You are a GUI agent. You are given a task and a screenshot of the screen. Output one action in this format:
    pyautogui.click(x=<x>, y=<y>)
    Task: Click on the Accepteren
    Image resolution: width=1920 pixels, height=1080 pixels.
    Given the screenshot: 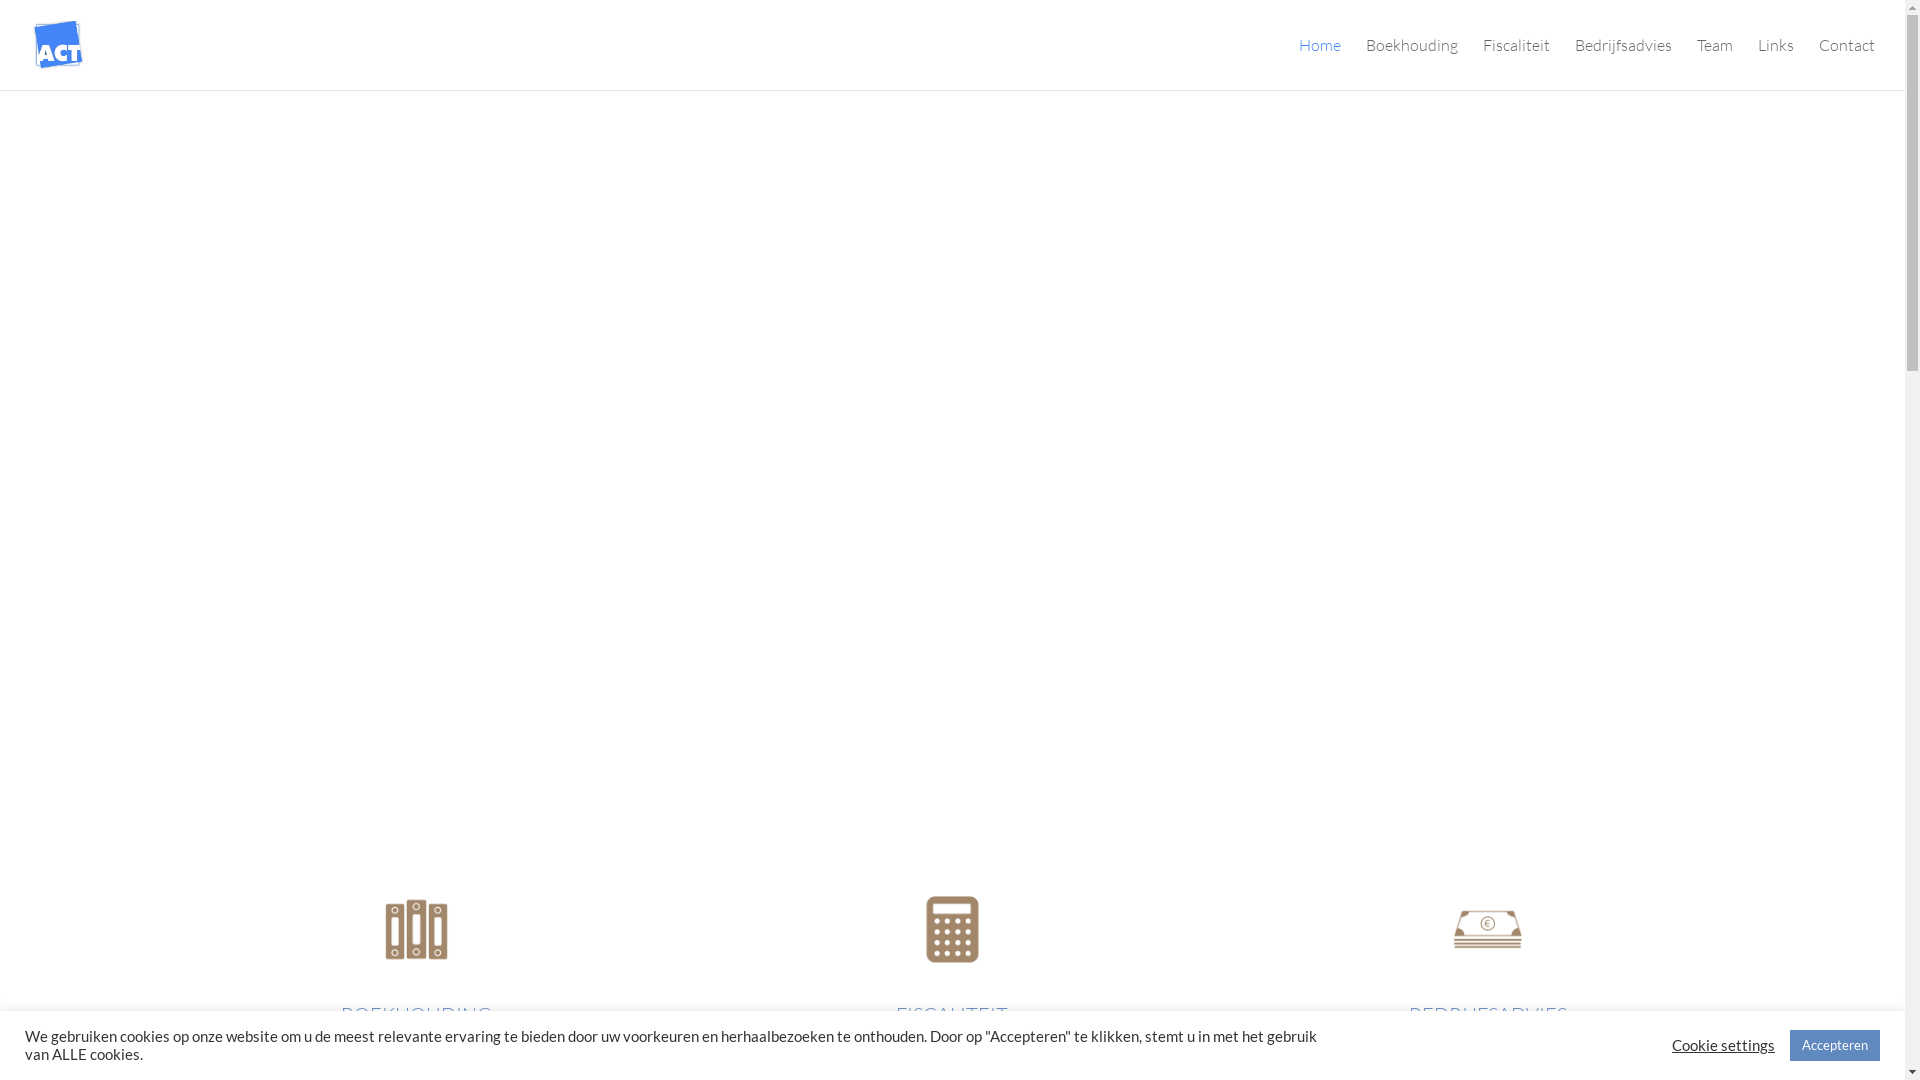 What is the action you would take?
    pyautogui.click(x=1835, y=1046)
    